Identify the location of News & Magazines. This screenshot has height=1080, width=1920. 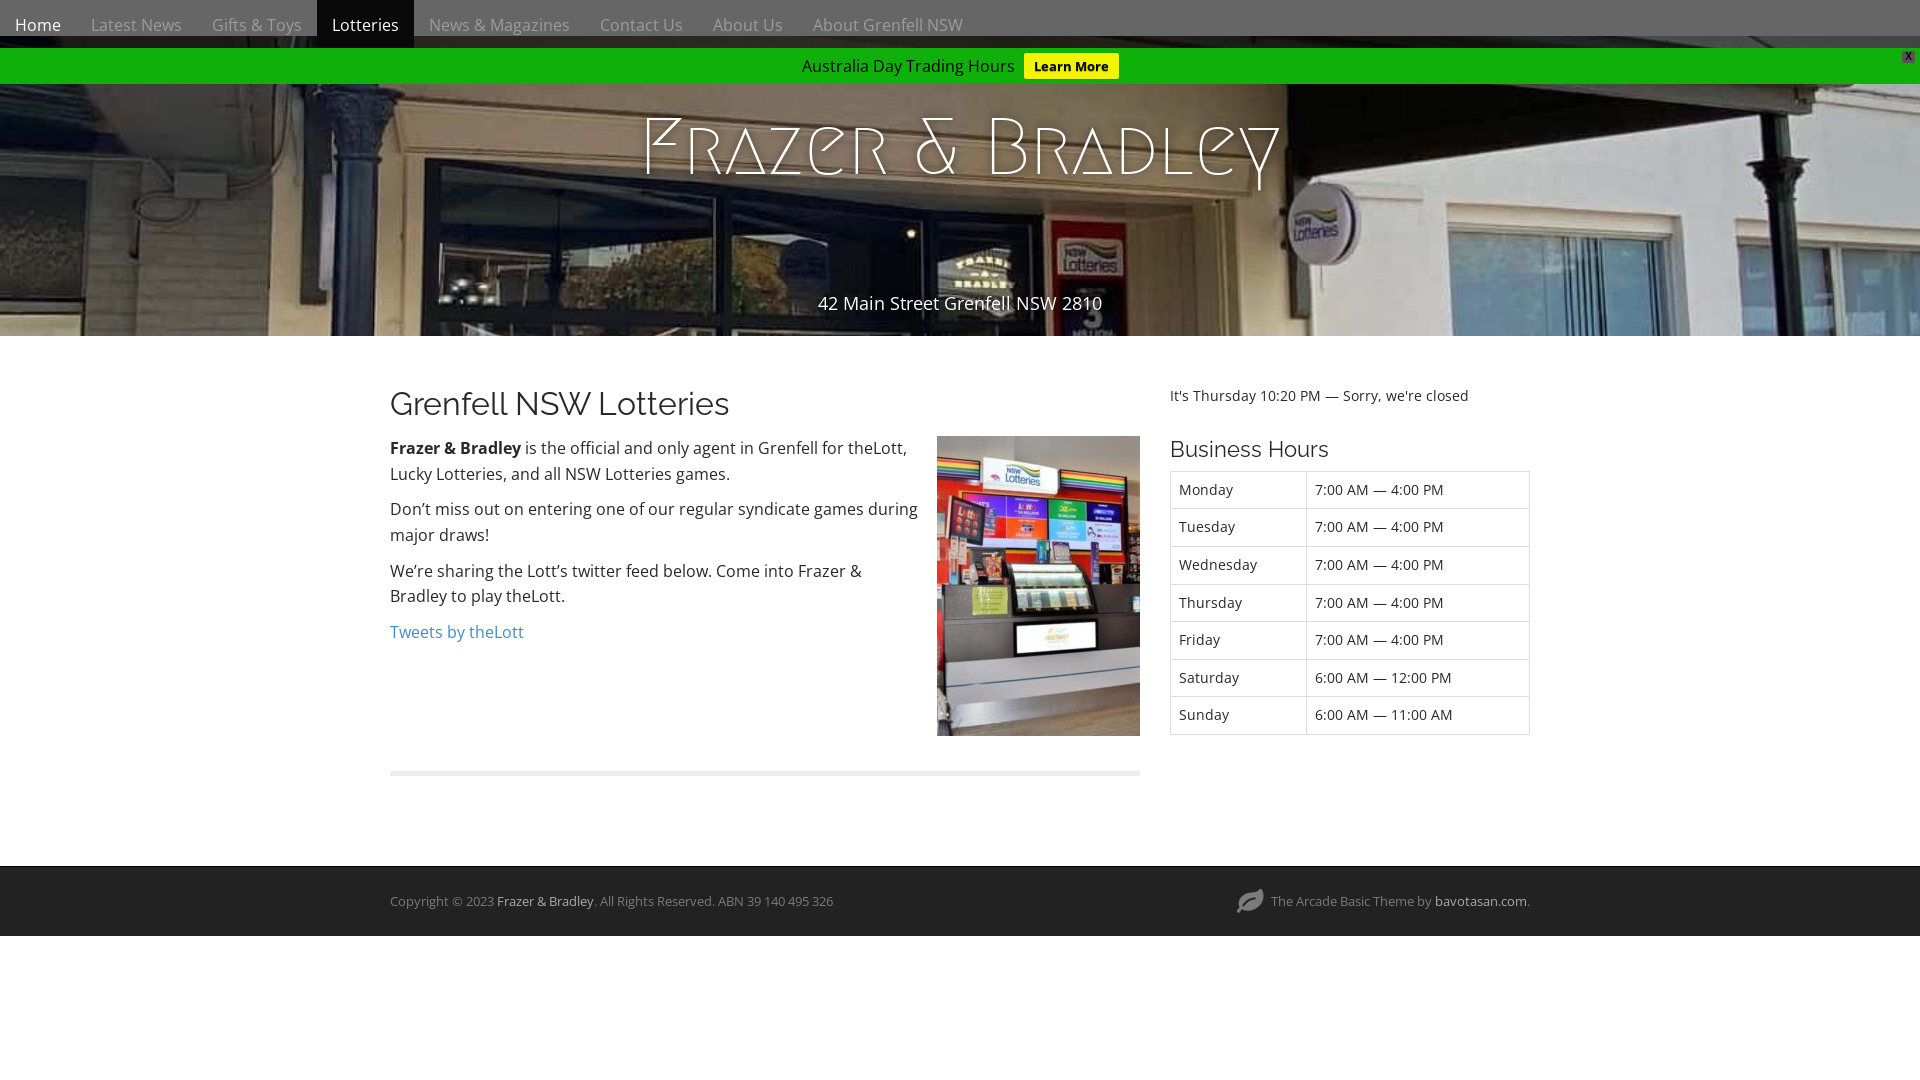
(500, 25).